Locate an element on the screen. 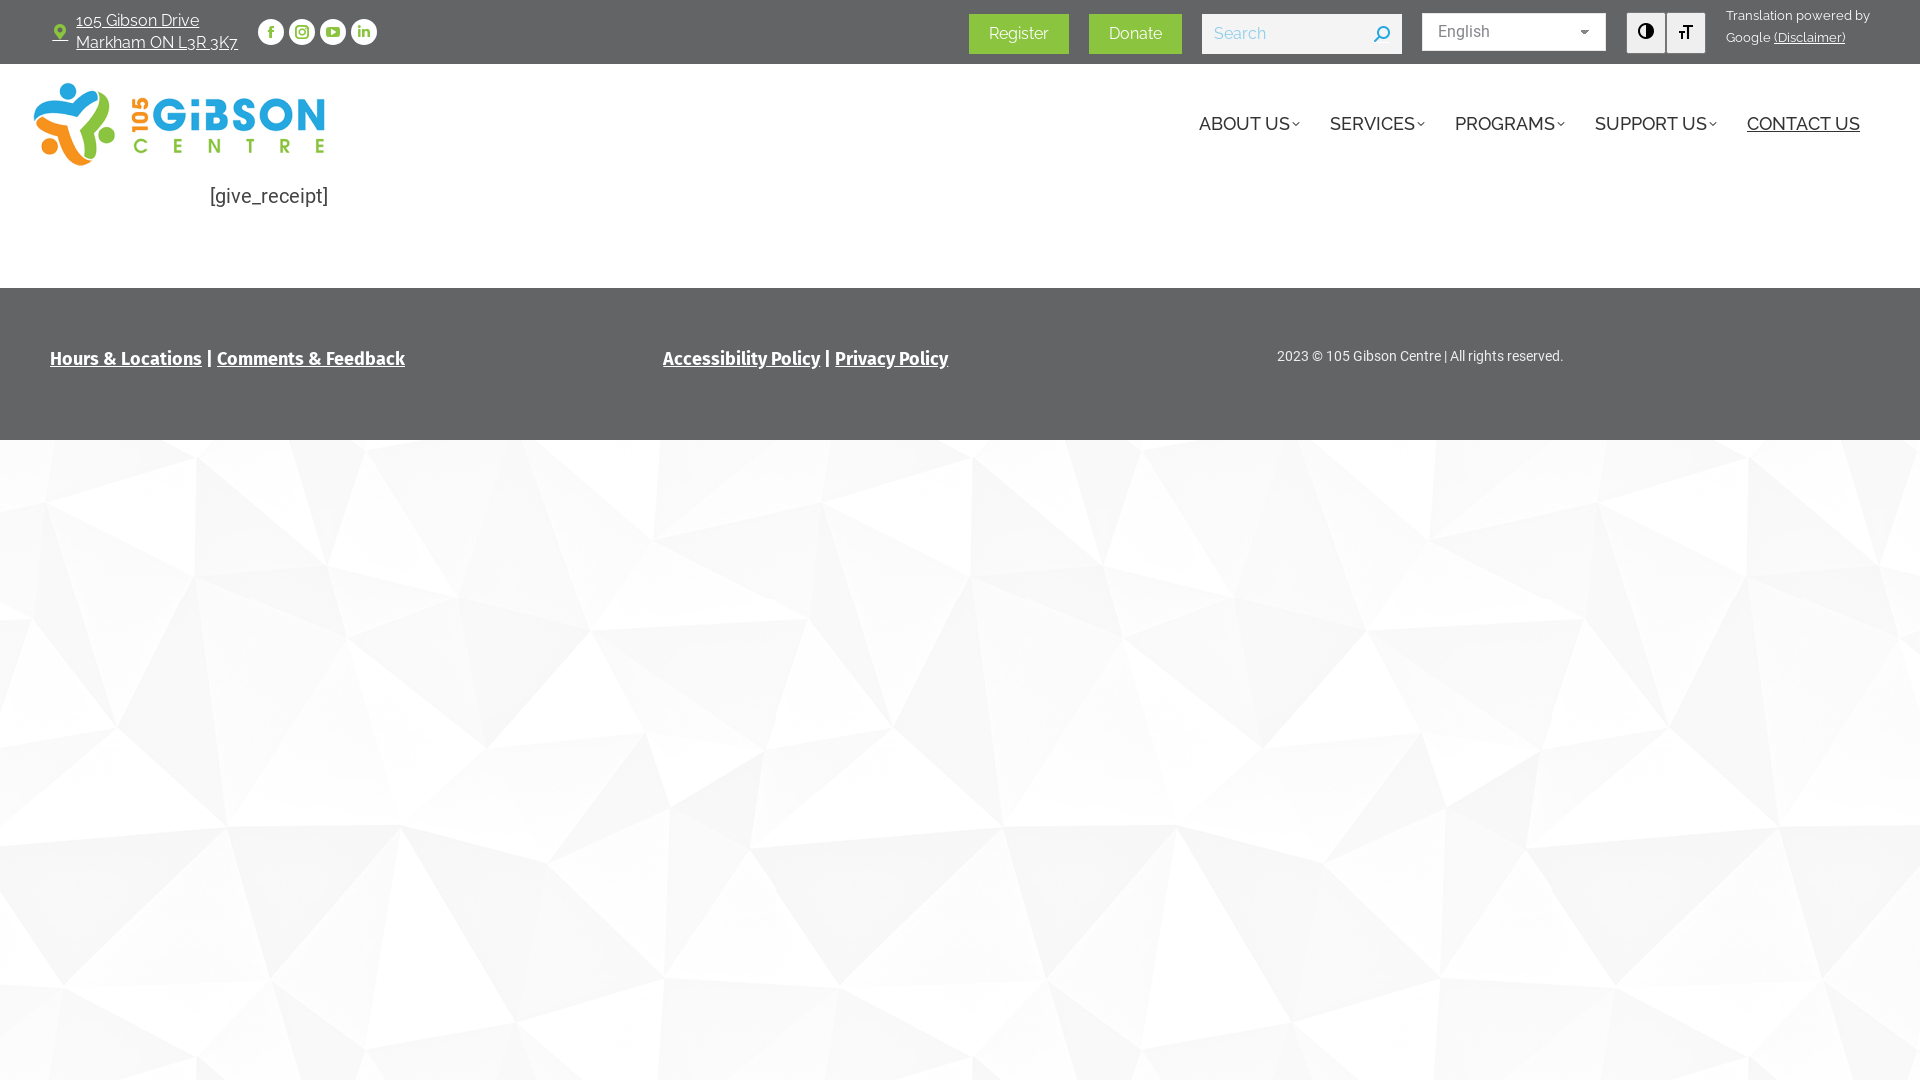 The width and height of the screenshot is (1920, 1080). 105 Gibson Drive
Markham ON L3R 3K7 is located at coordinates (144, 32).